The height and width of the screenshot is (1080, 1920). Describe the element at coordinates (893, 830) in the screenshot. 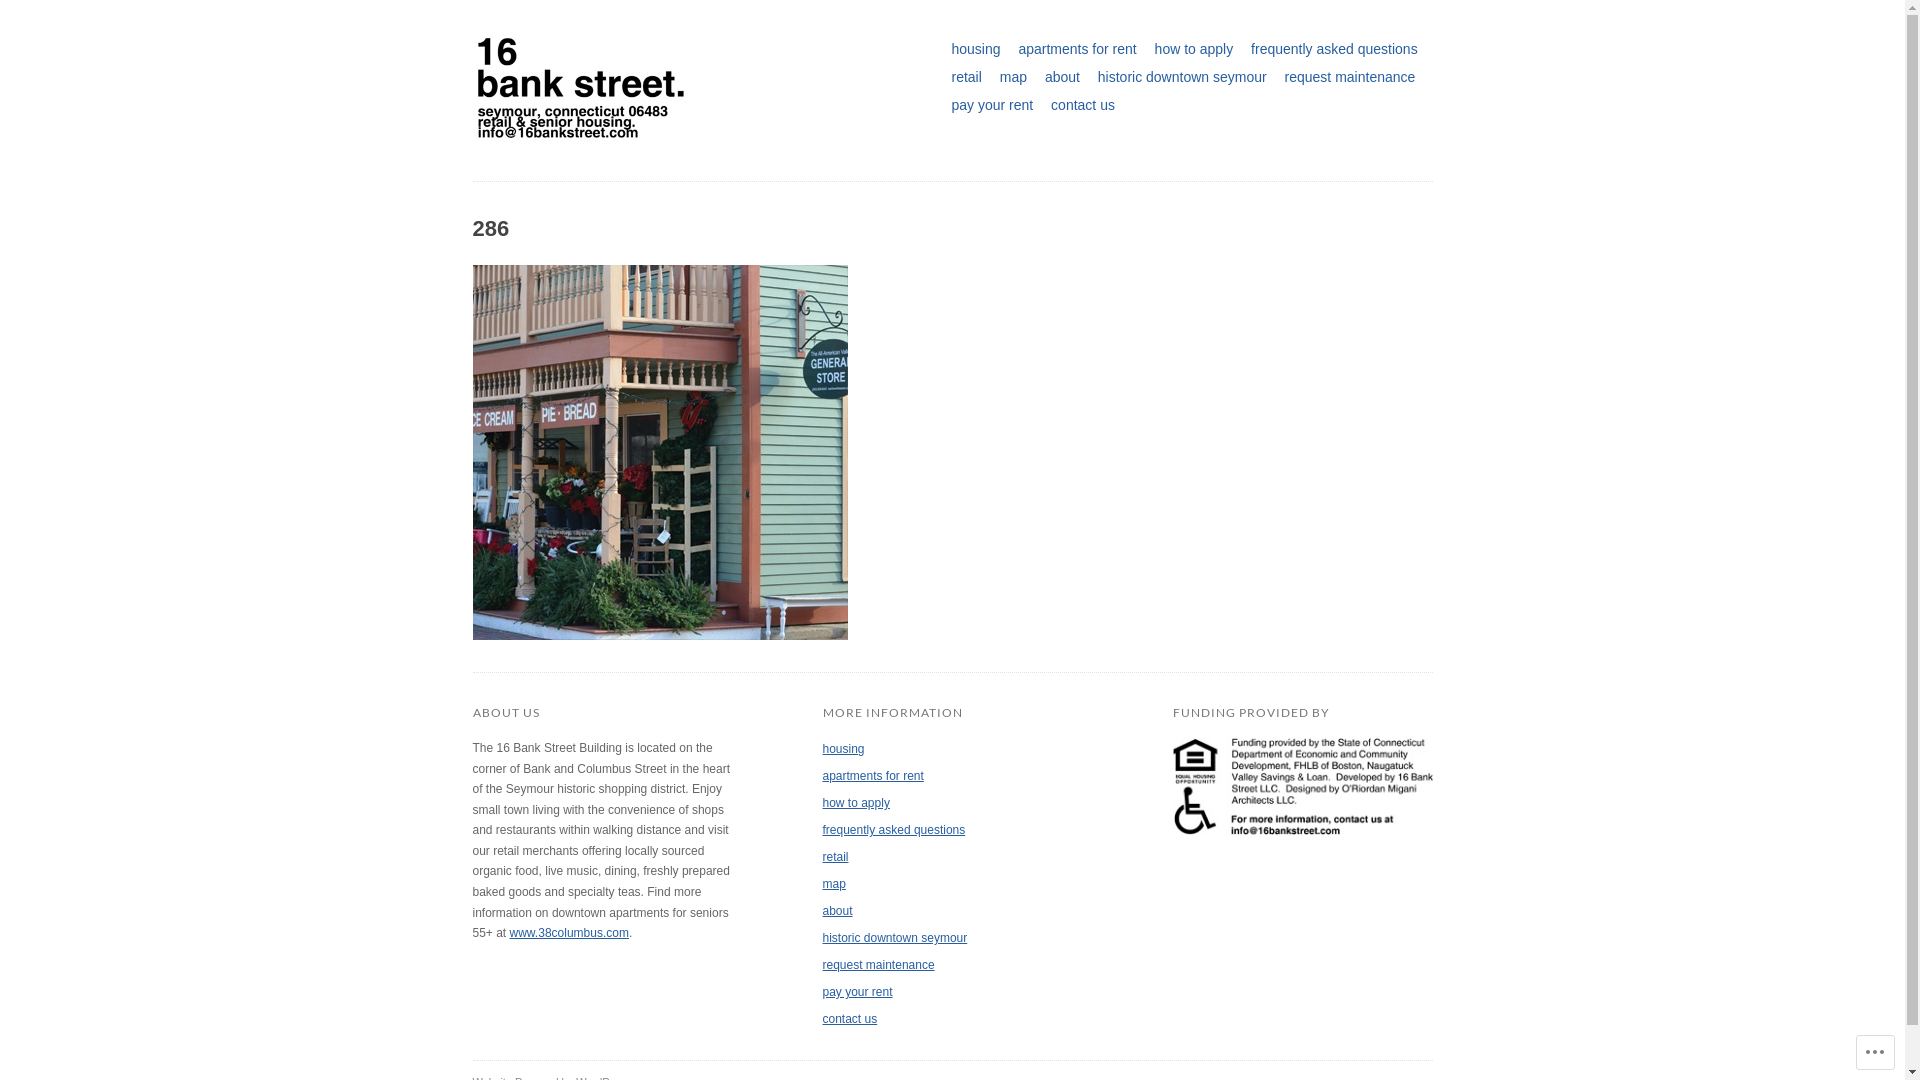

I see `frequently asked questions` at that location.